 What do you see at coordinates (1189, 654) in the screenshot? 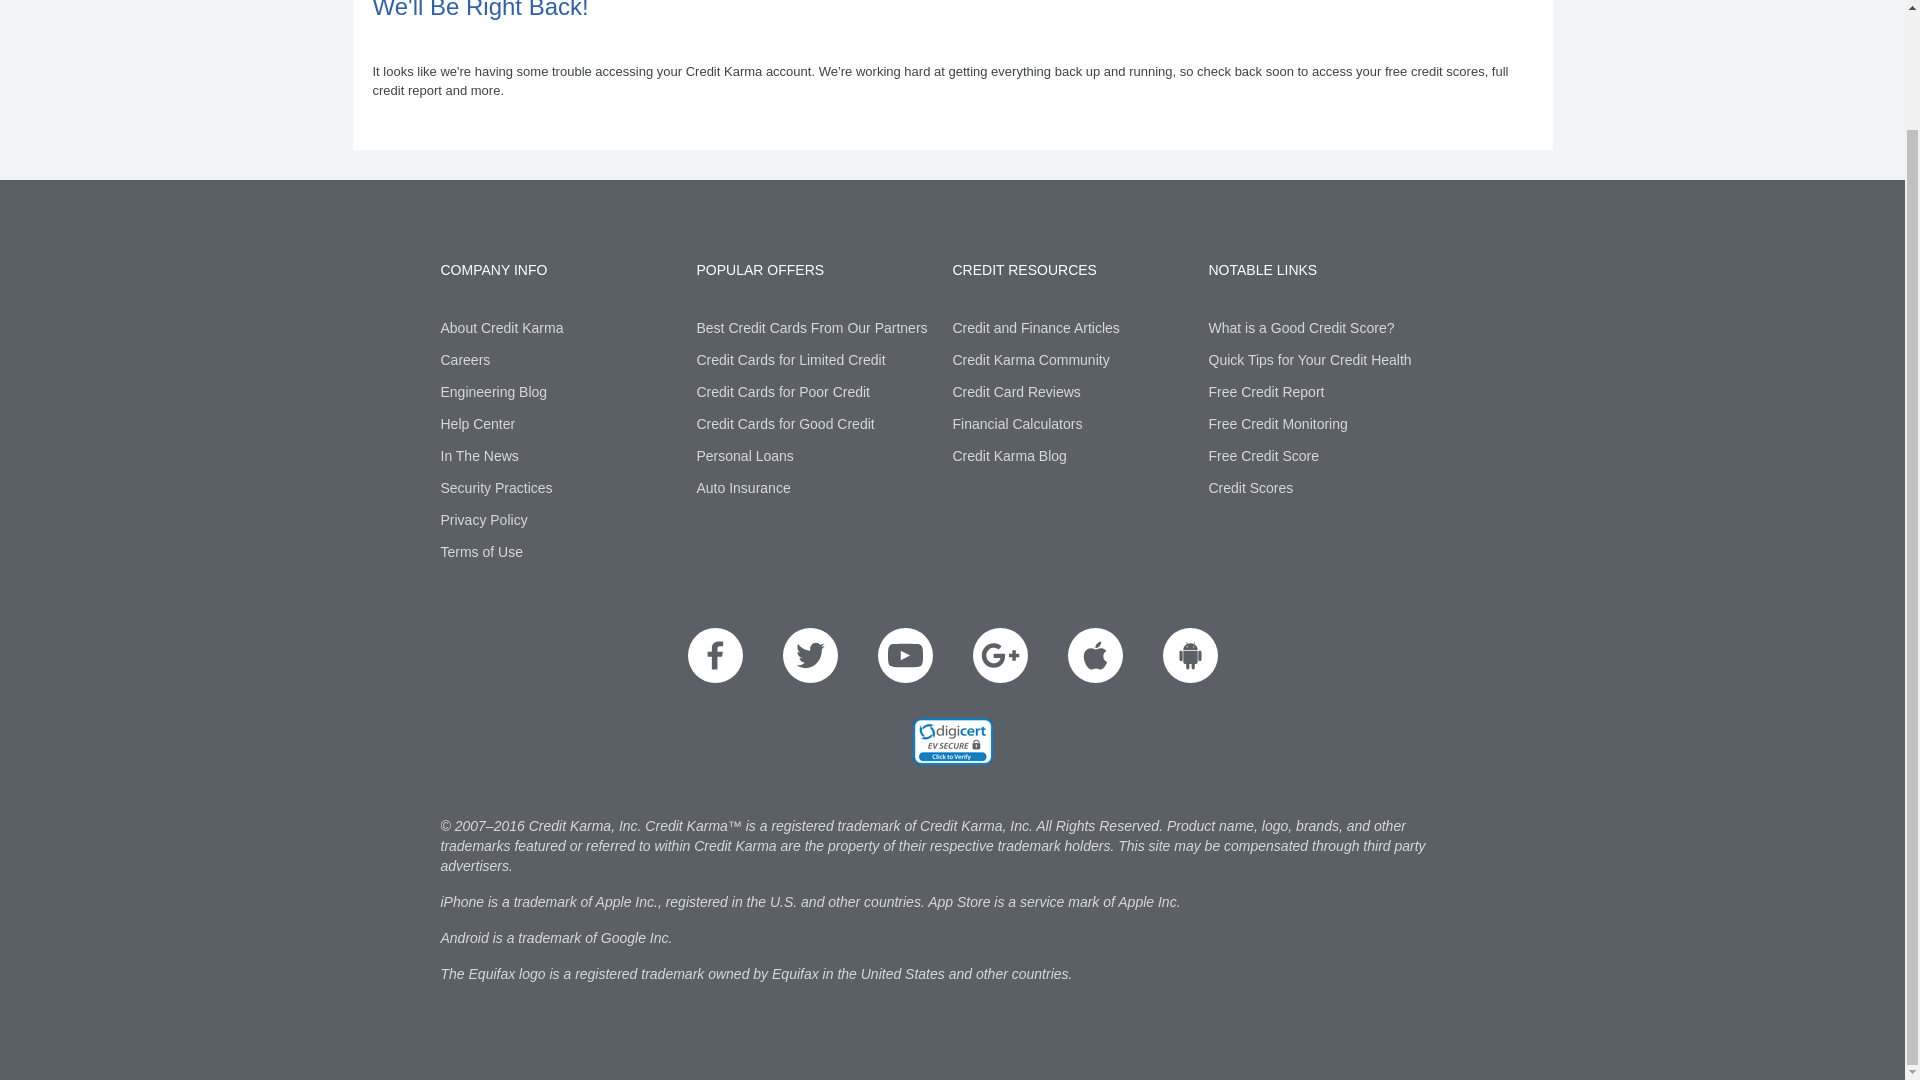
I see `Download Android App` at bounding box center [1189, 654].